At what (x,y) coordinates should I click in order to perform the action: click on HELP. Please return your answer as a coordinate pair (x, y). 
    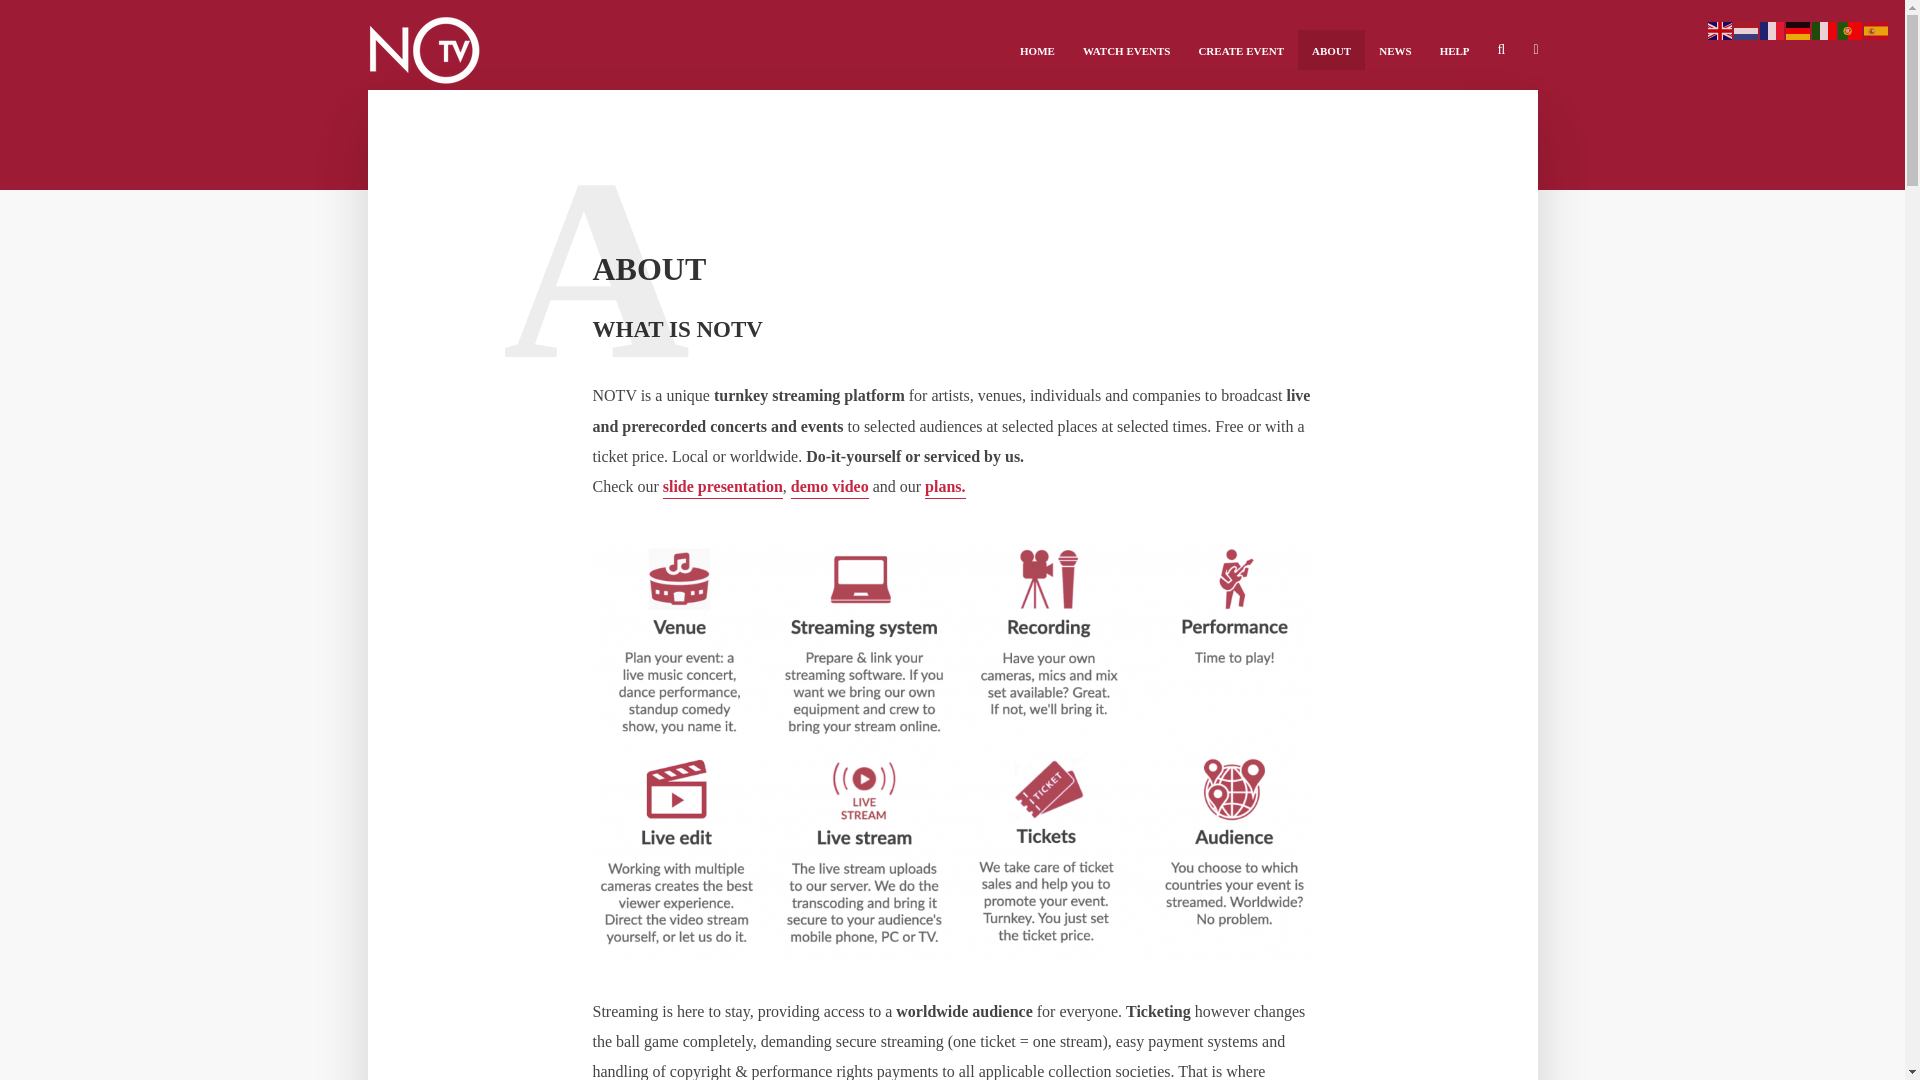
    Looking at the image, I should click on (1455, 50).